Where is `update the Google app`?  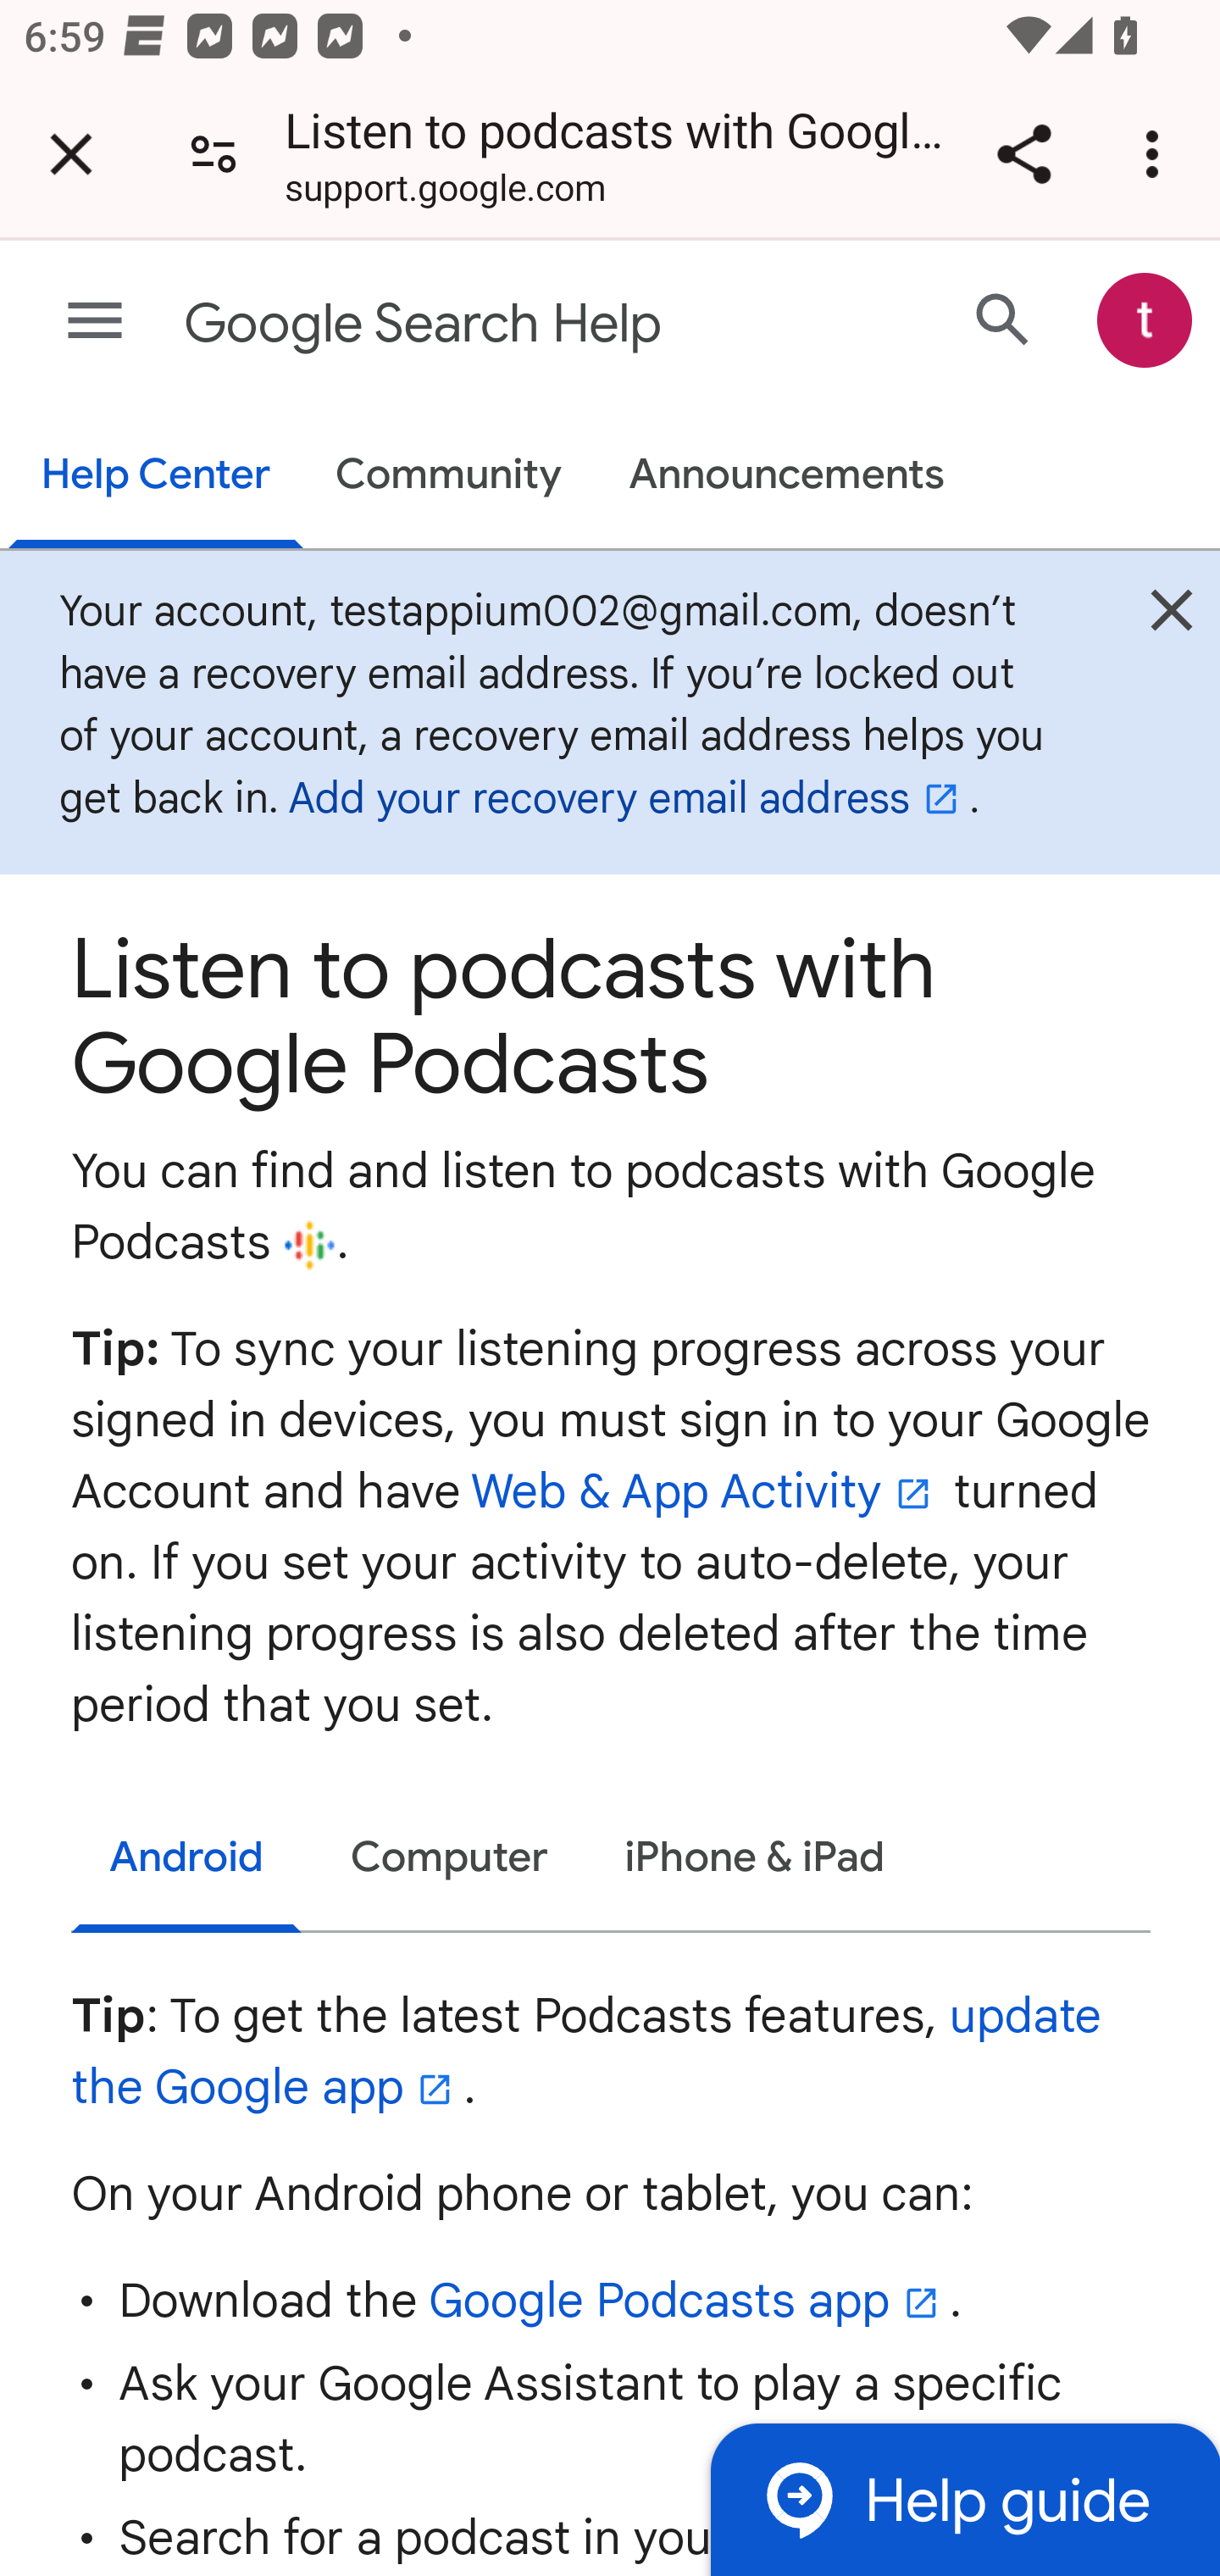 update the Google app is located at coordinates (586, 2050).